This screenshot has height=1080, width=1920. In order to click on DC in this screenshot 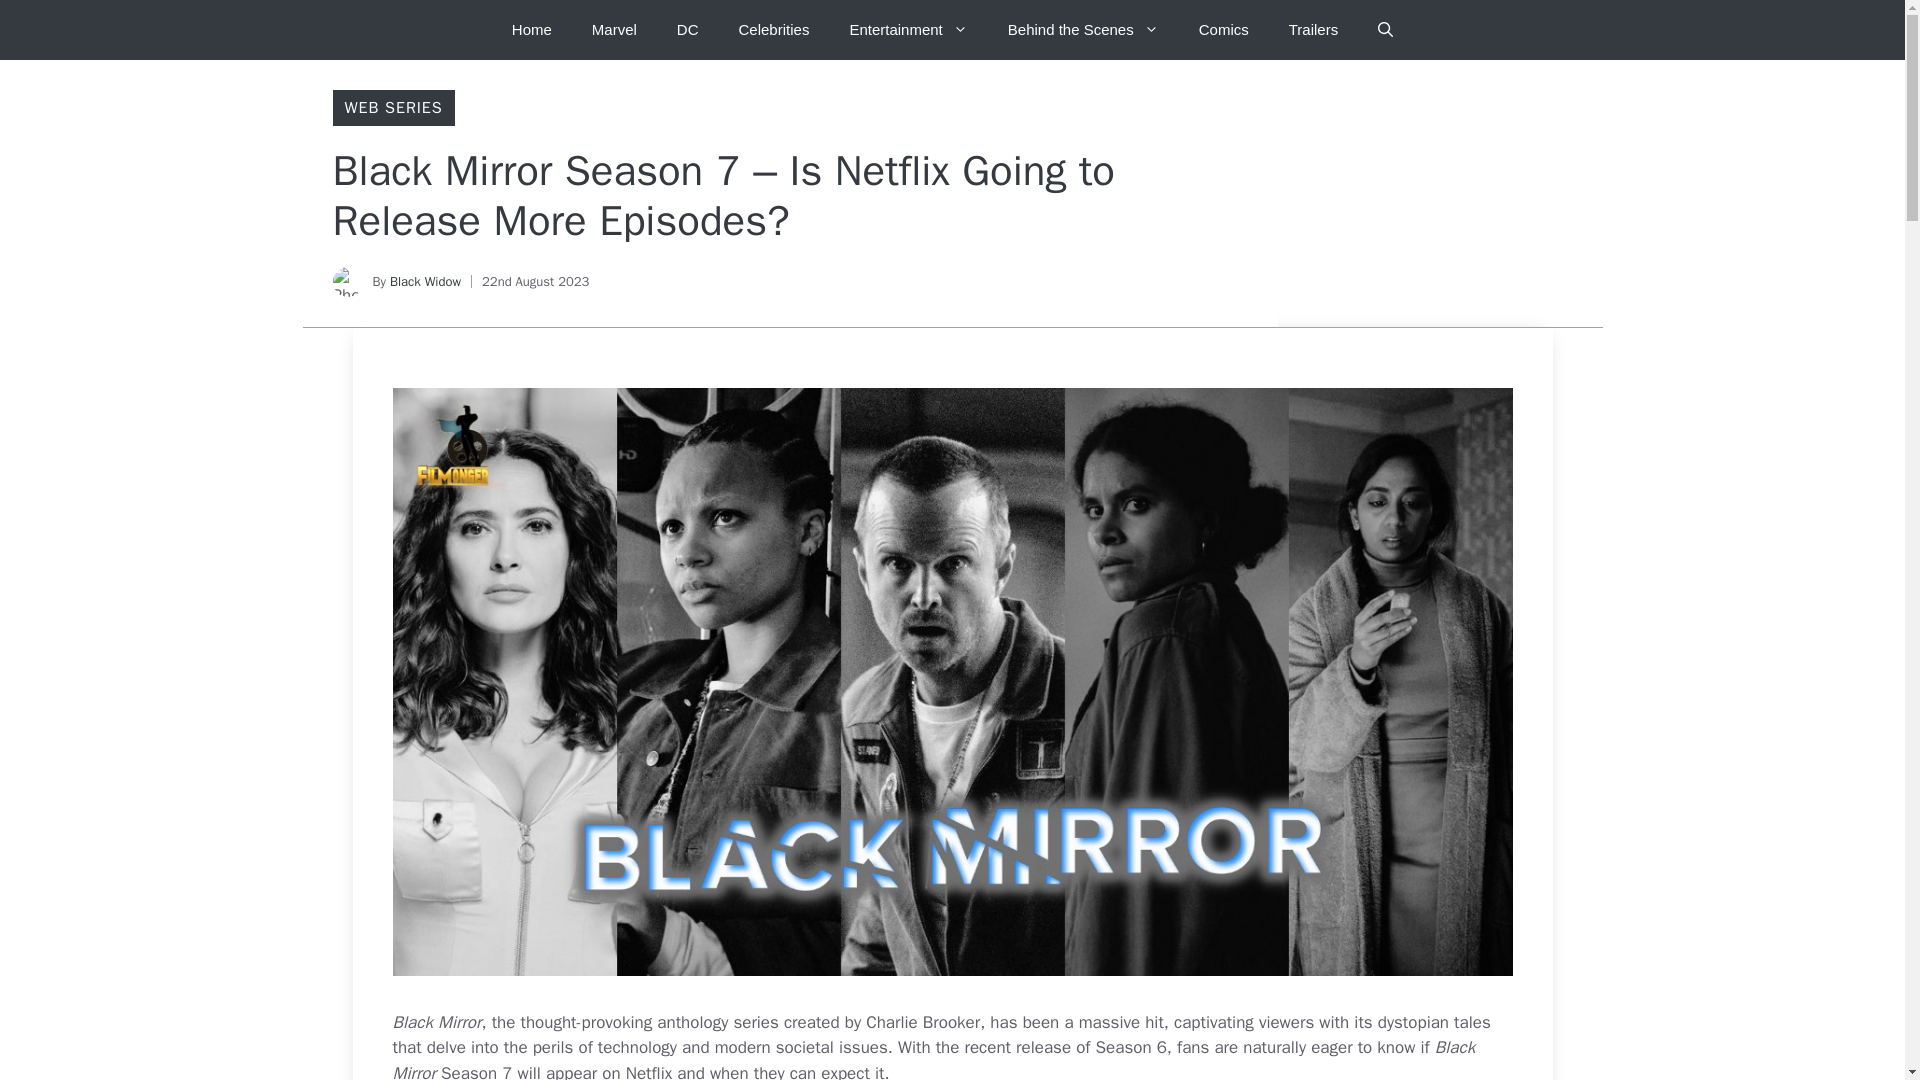, I will do `click(687, 30)`.